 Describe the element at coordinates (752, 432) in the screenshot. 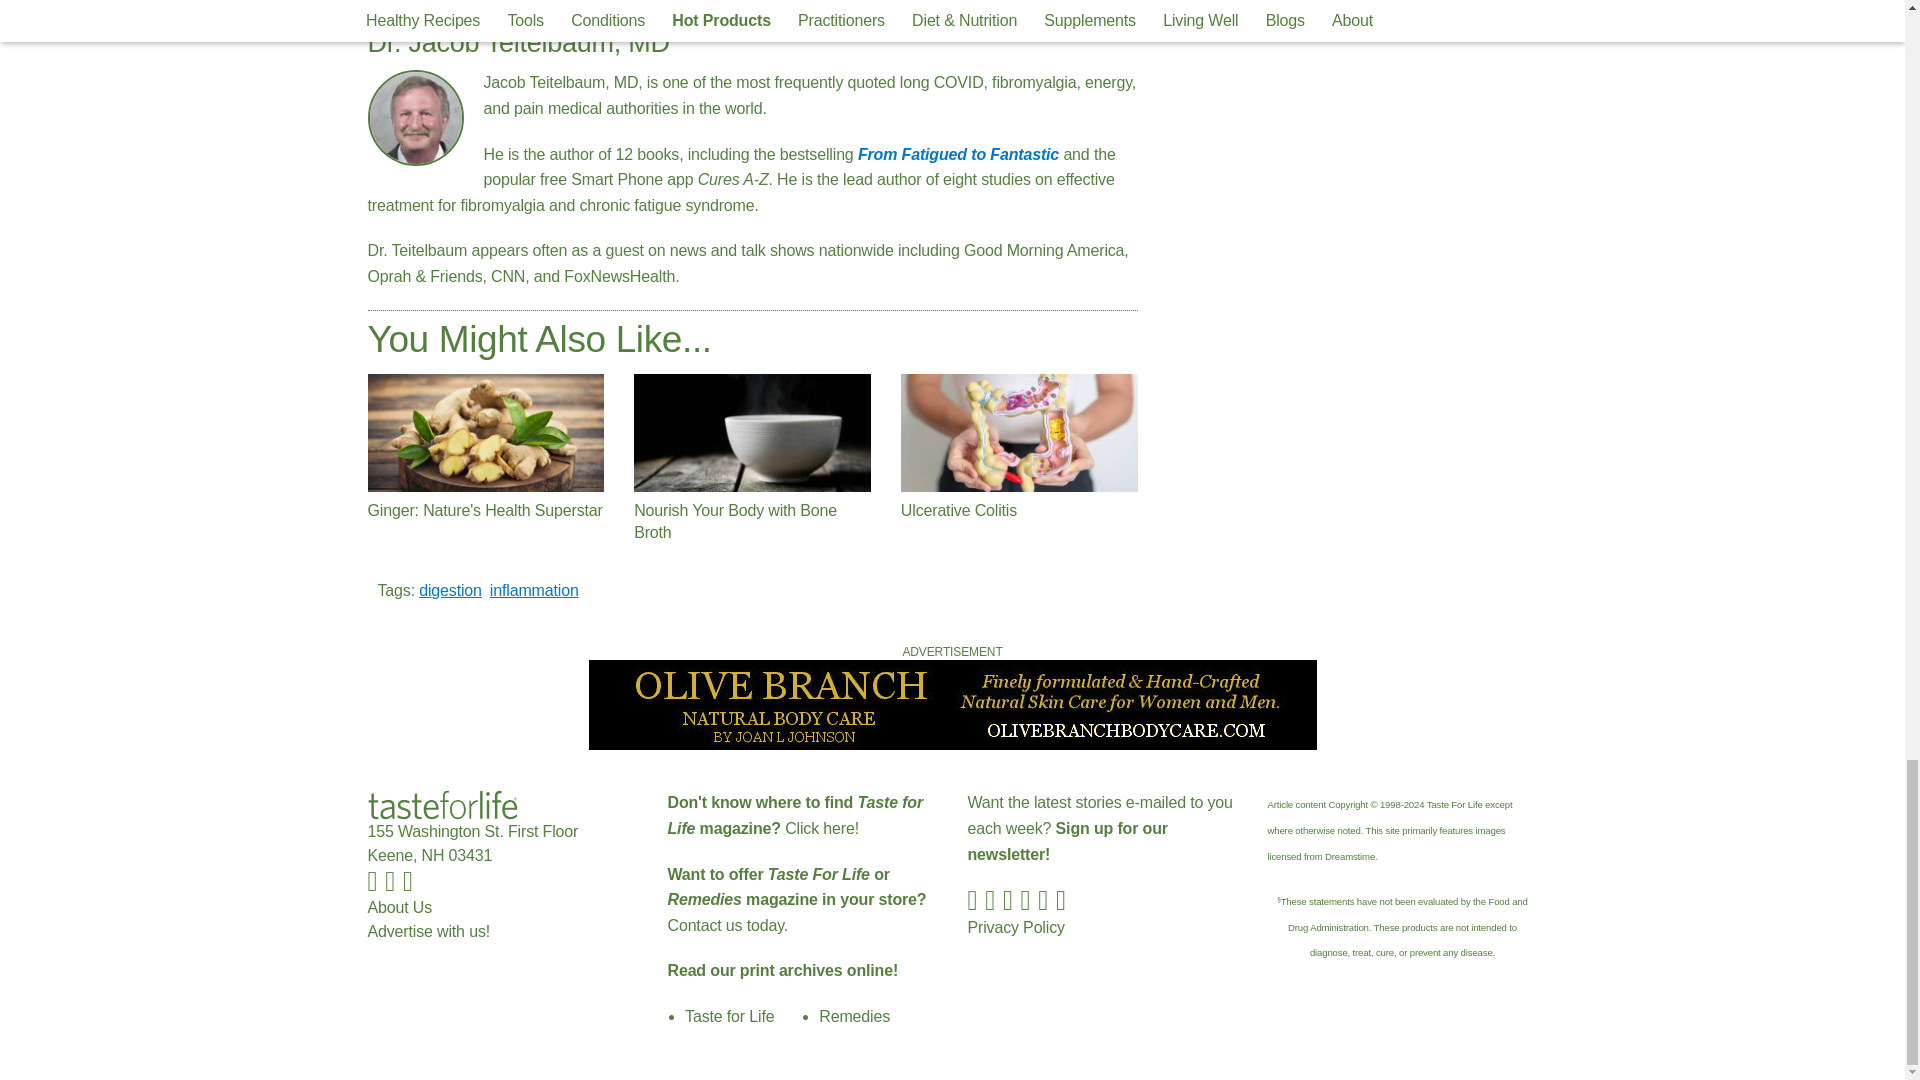

I see `Nourish Your Body with Bone Broth` at that location.